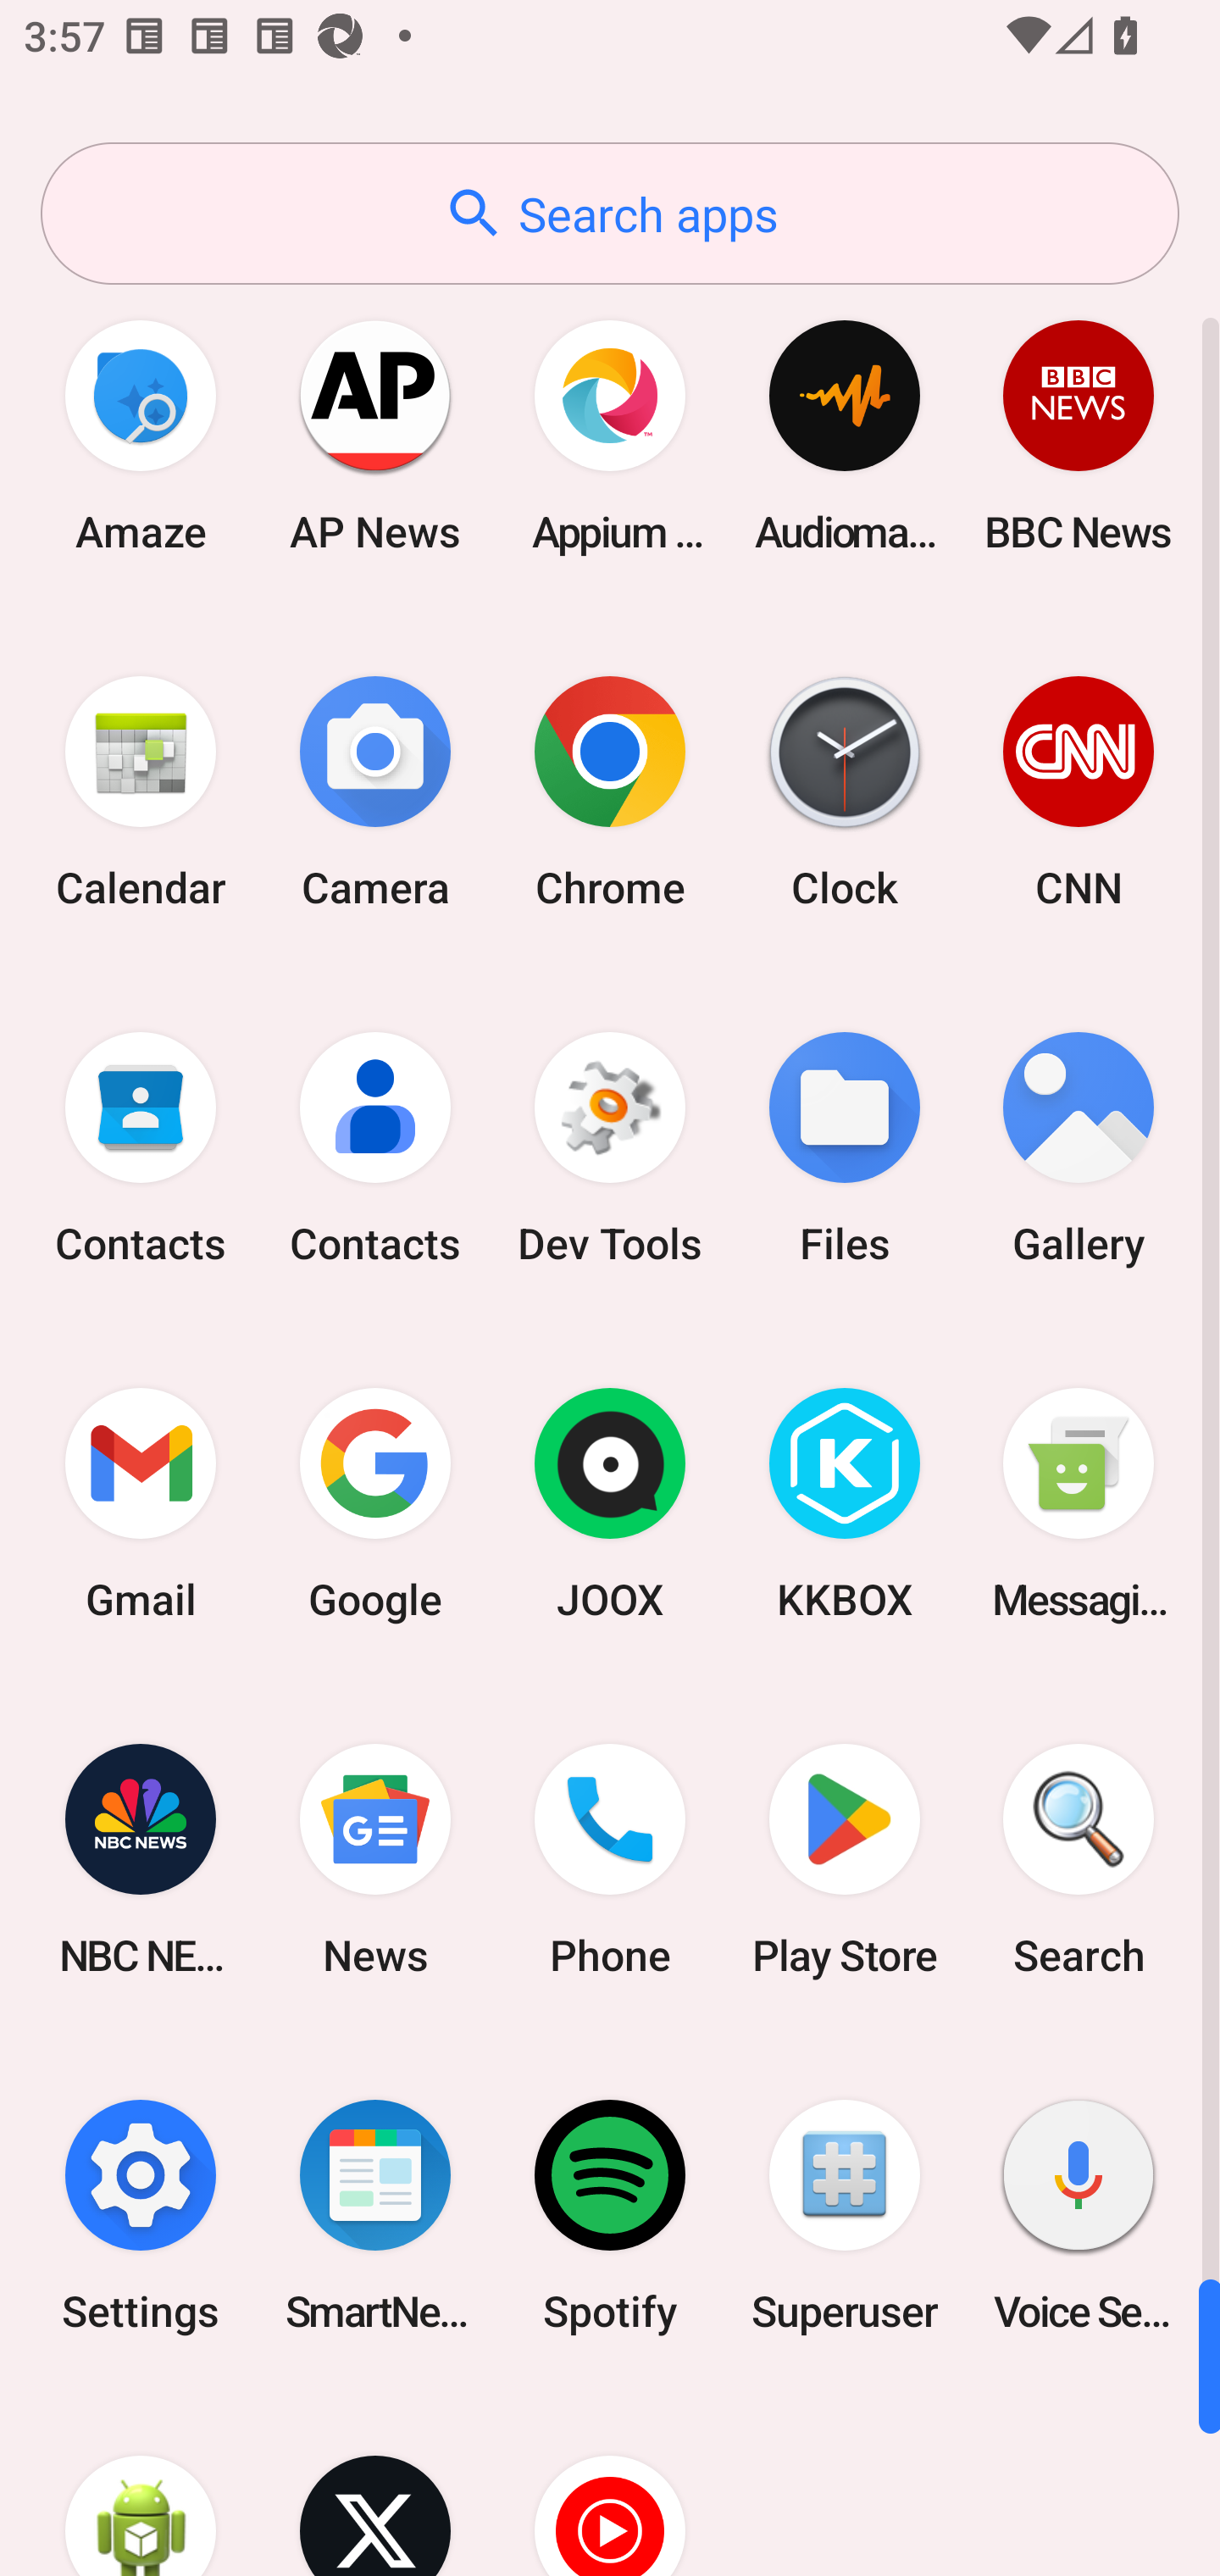 Image resolution: width=1220 pixels, height=2576 pixels. I want to click on Files, so click(844, 1149).